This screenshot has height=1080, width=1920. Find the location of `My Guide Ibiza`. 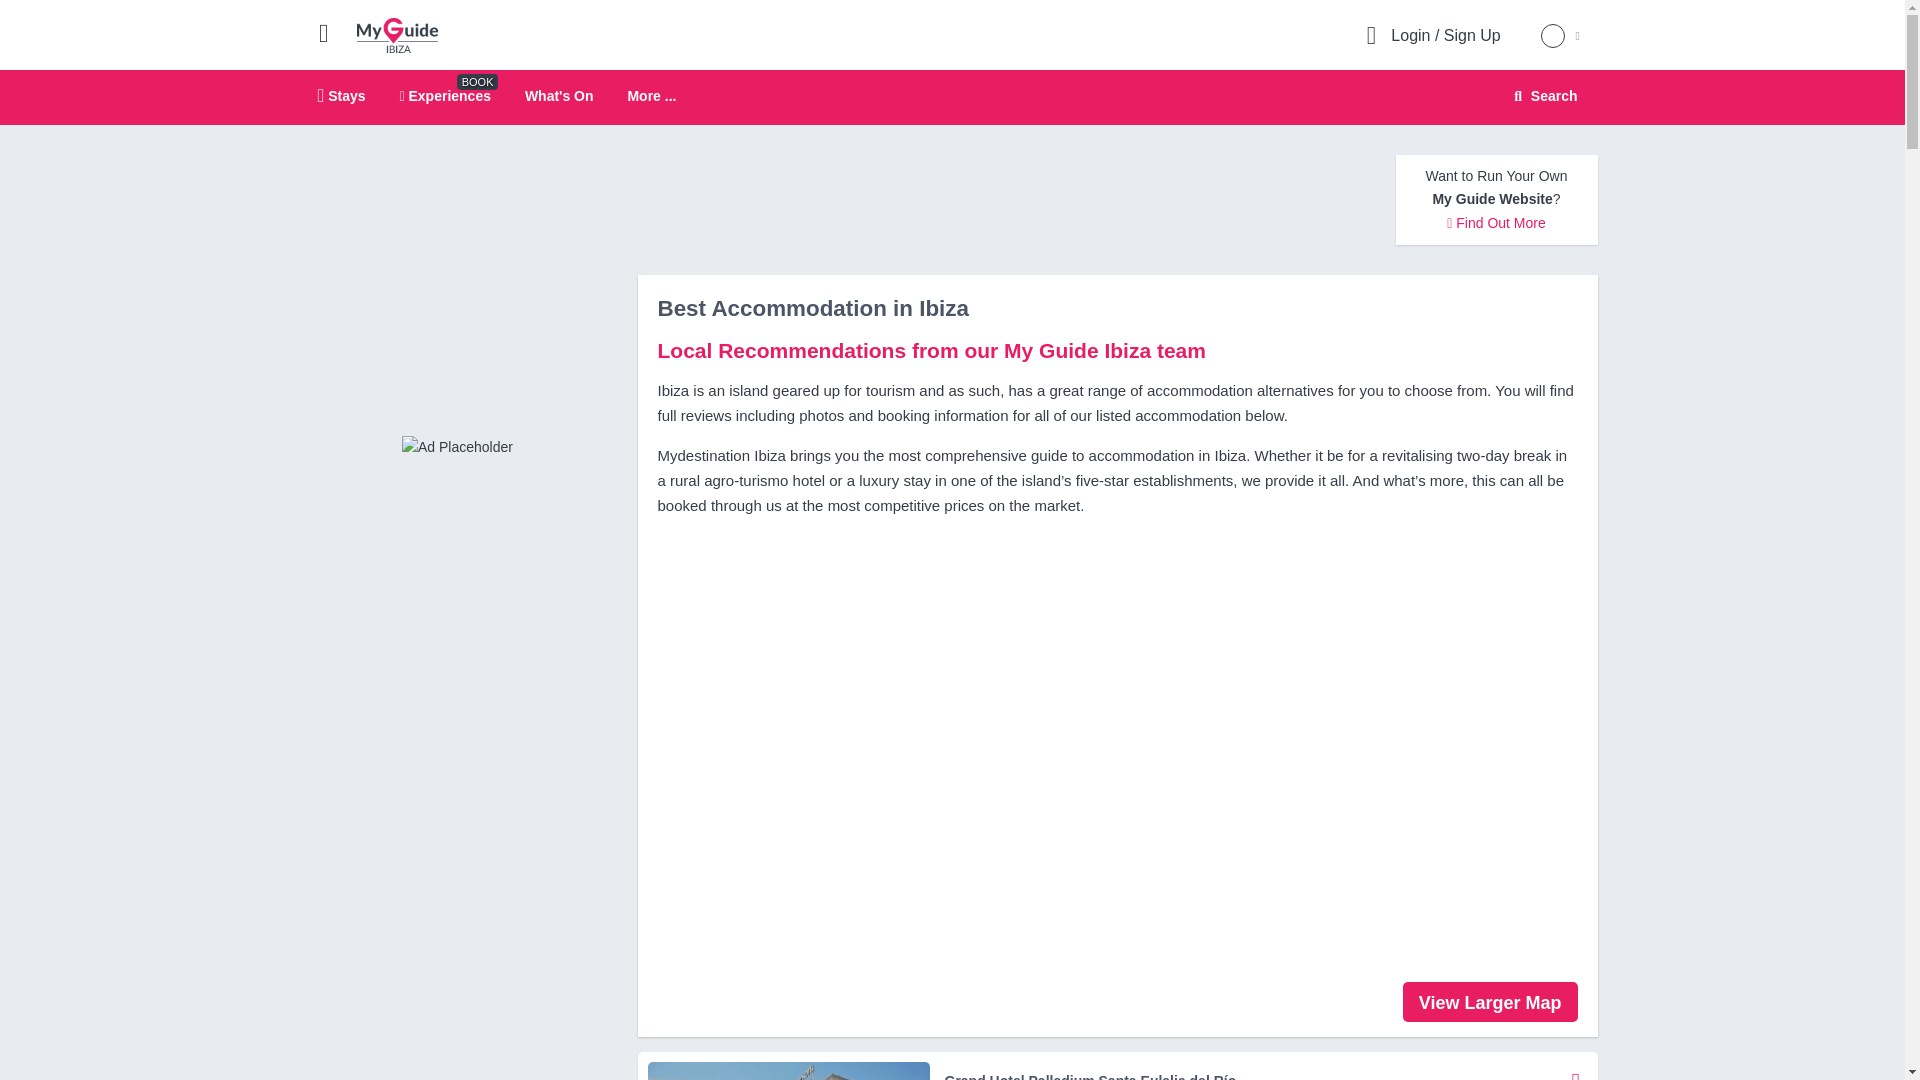

My Guide Ibiza is located at coordinates (952, 98).